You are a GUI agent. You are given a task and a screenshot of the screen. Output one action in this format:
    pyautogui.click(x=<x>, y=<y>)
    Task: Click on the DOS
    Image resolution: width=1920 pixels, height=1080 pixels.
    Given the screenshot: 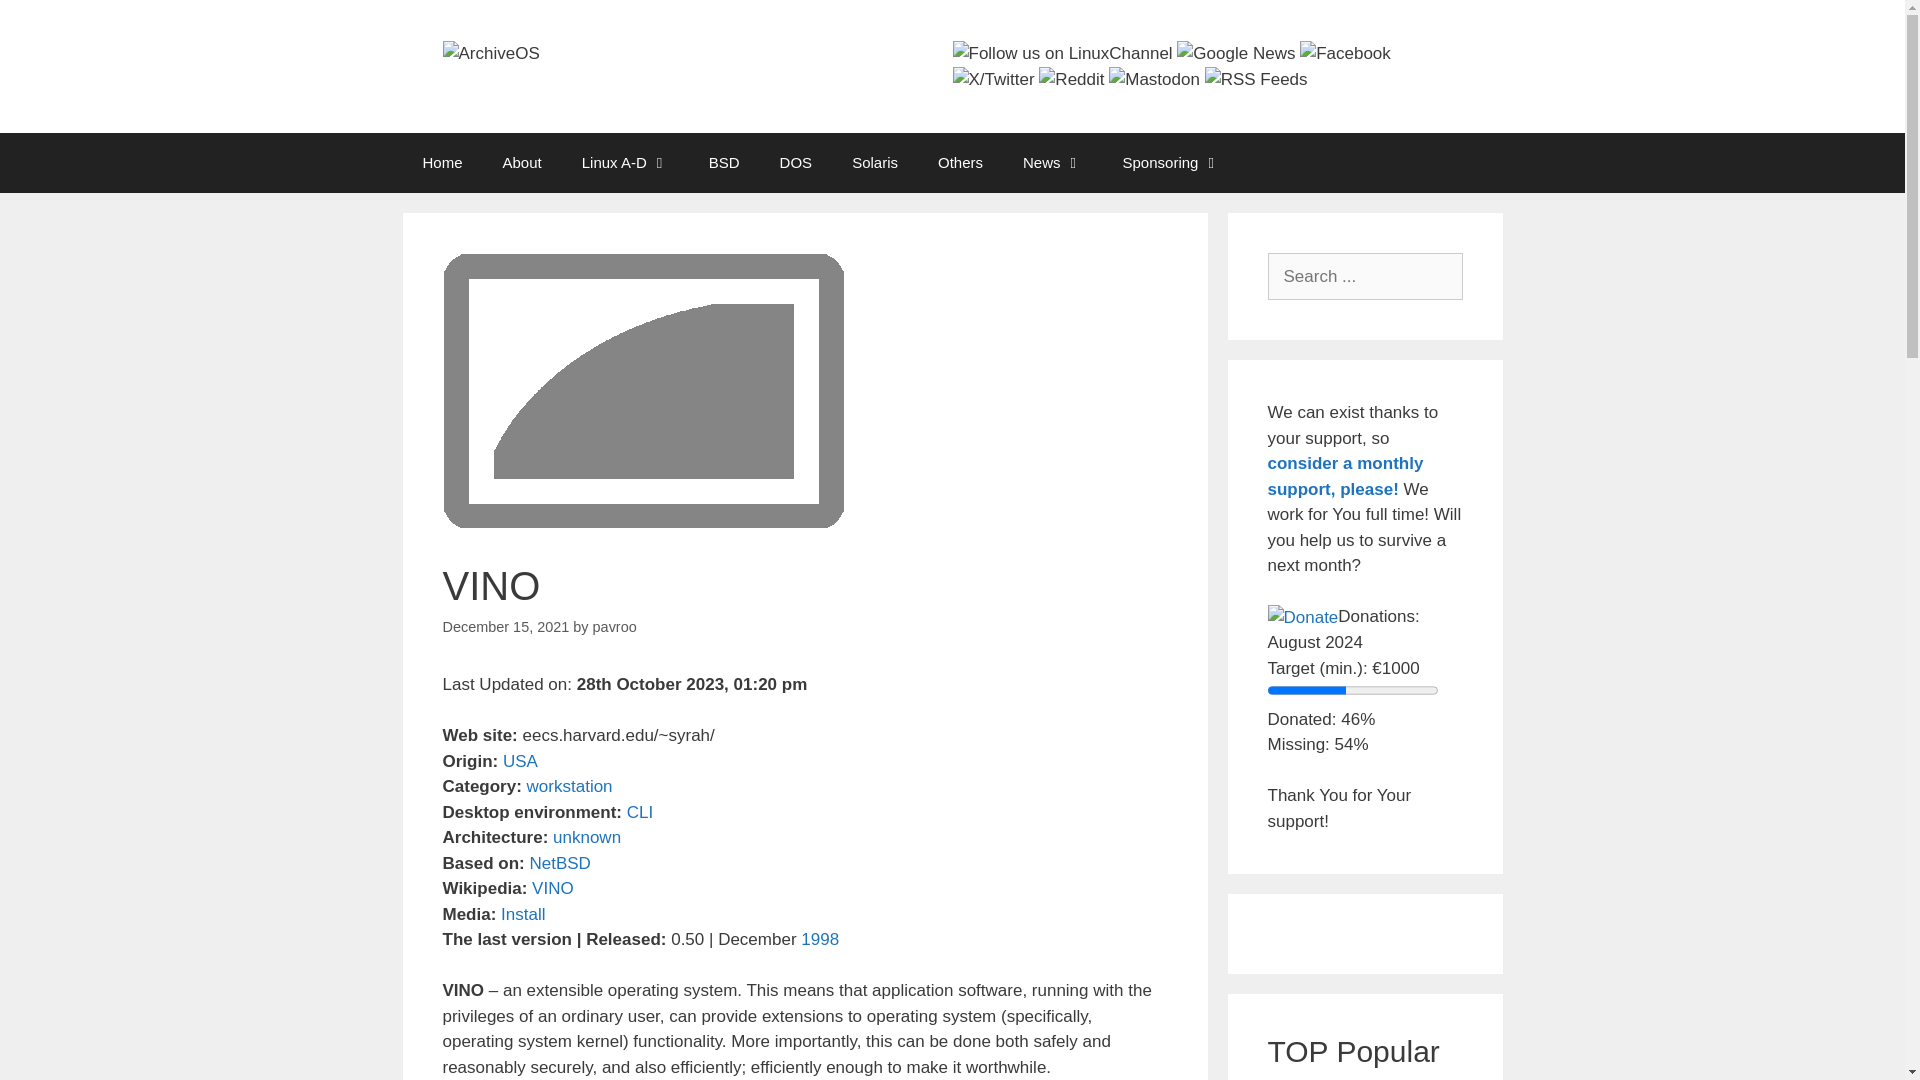 What is the action you would take?
    pyautogui.click(x=796, y=162)
    